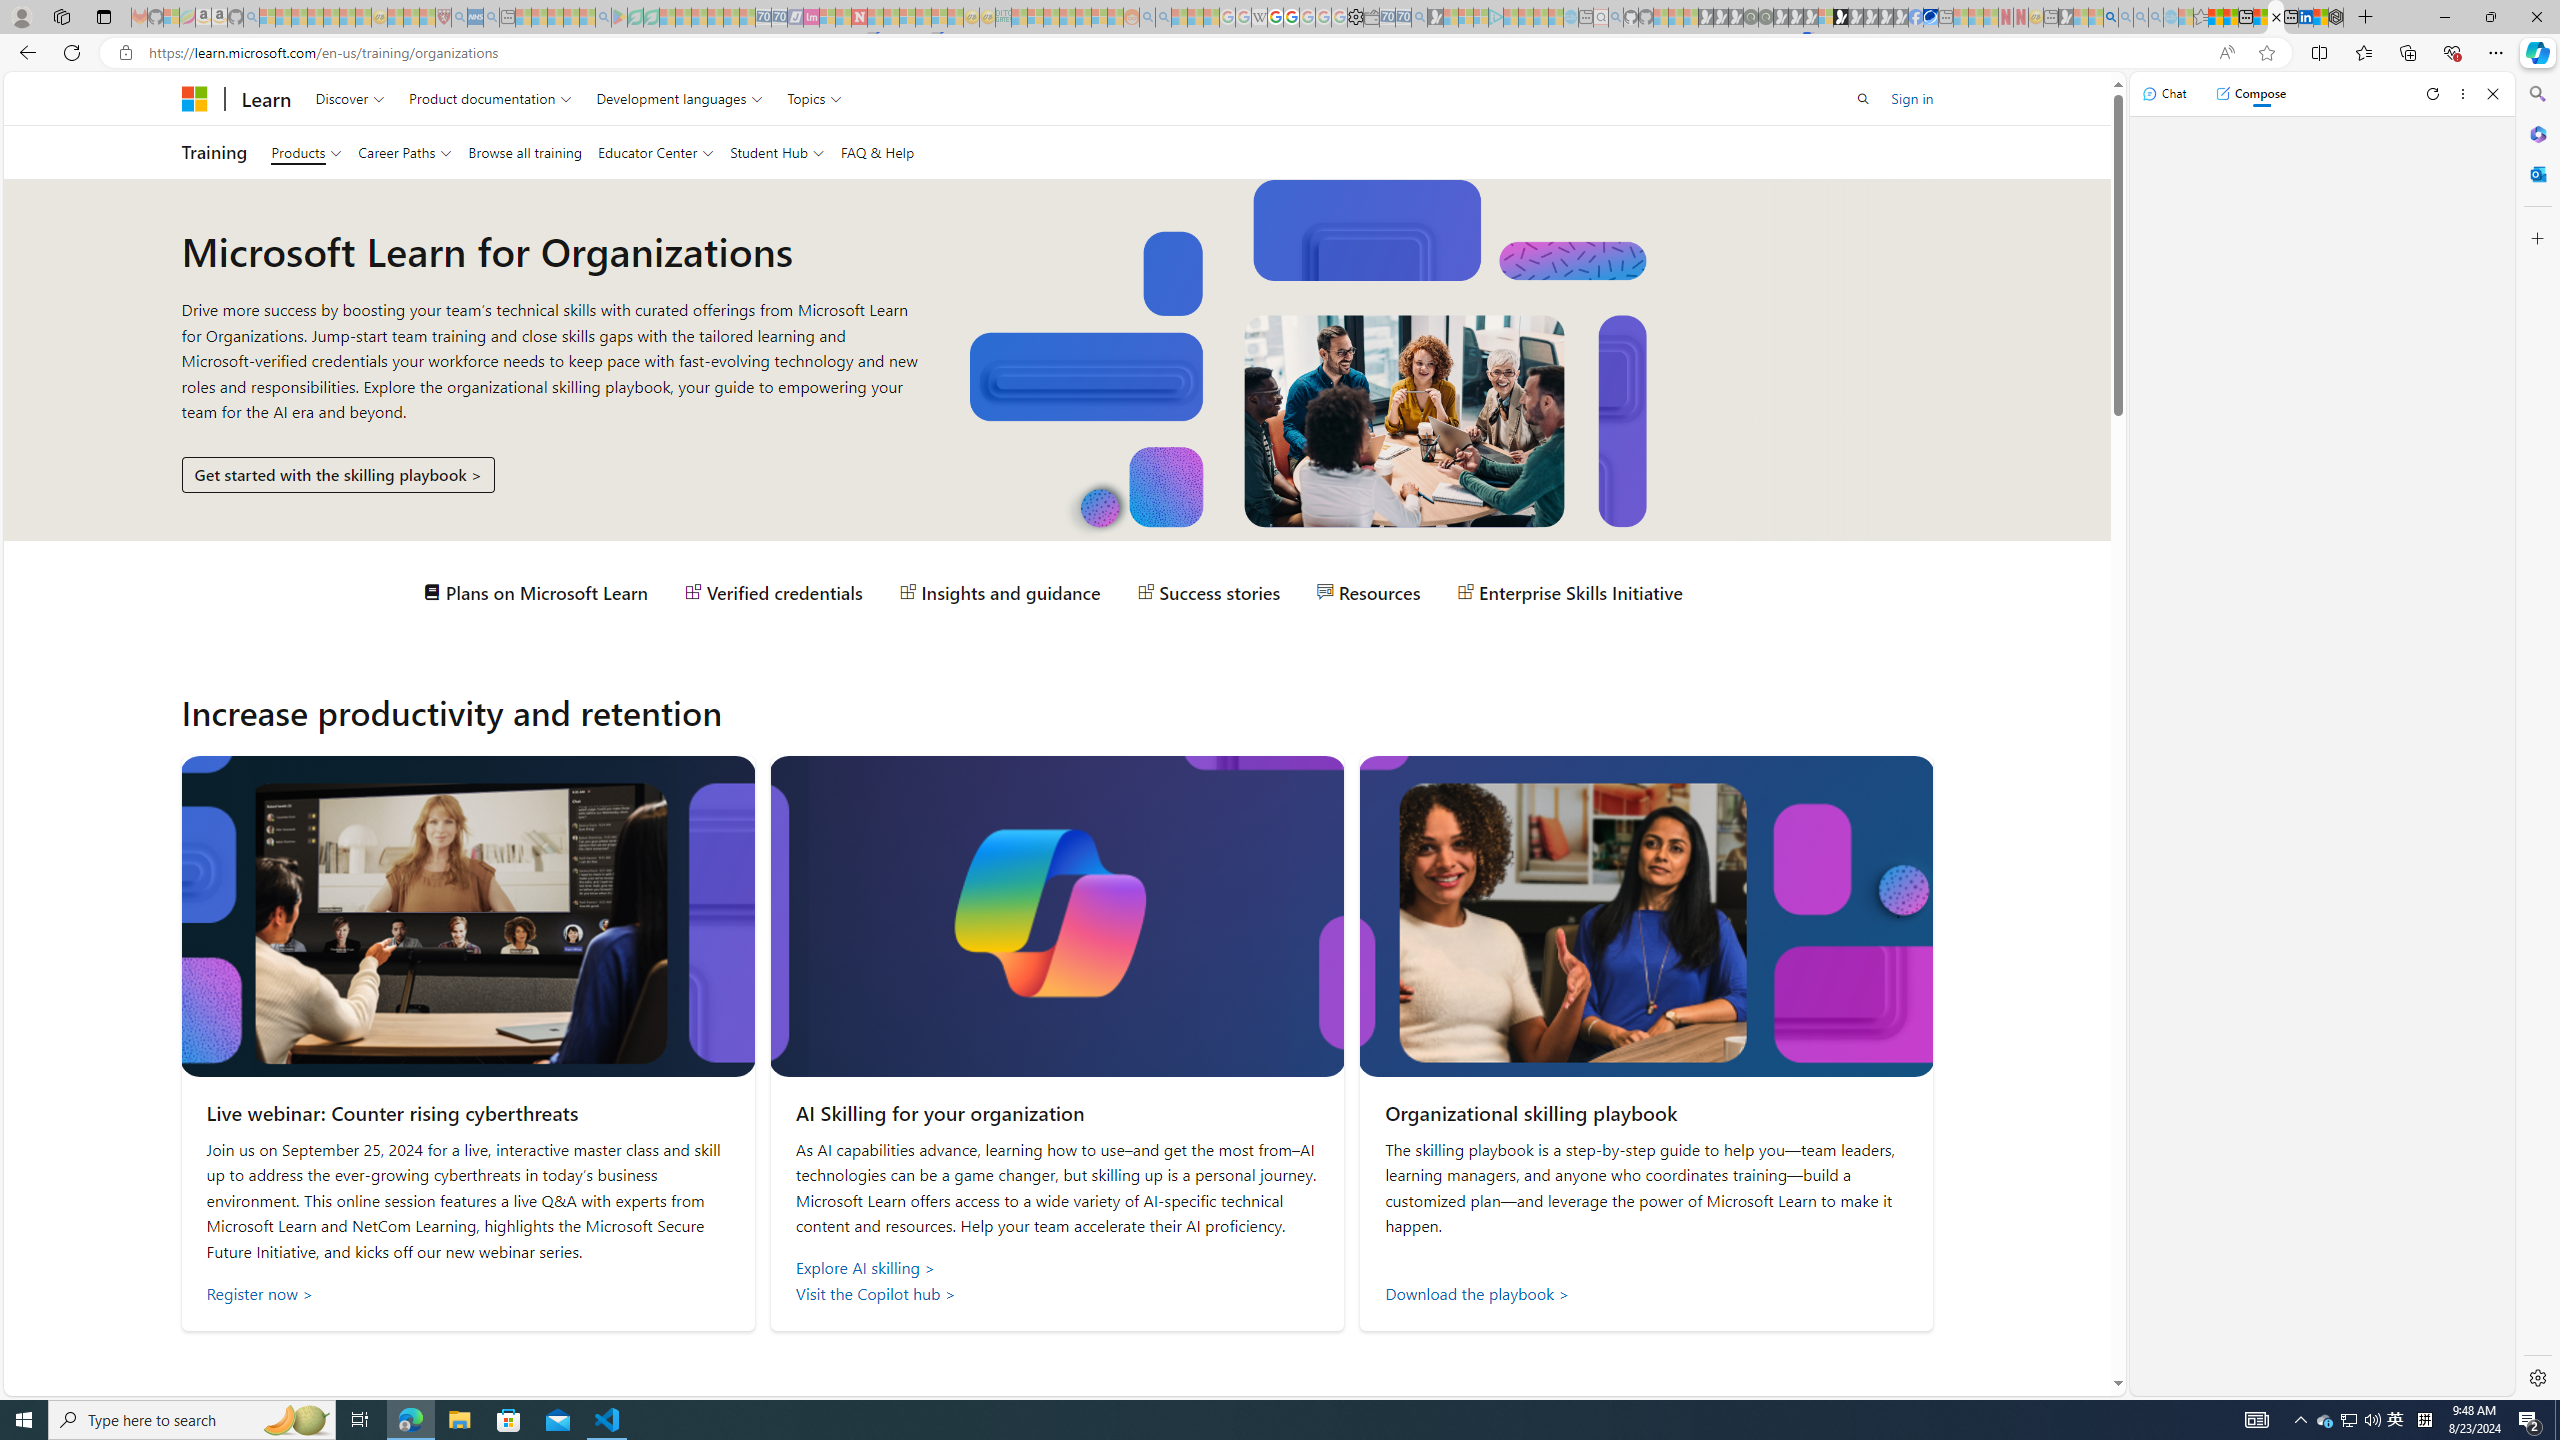 This screenshot has height=1440, width=2560. What do you see at coordinates (1003, 17) in the screenshot?
I see `DITOGAMES AG Imprint - Sleeping` at bounding box center [1003, 17].